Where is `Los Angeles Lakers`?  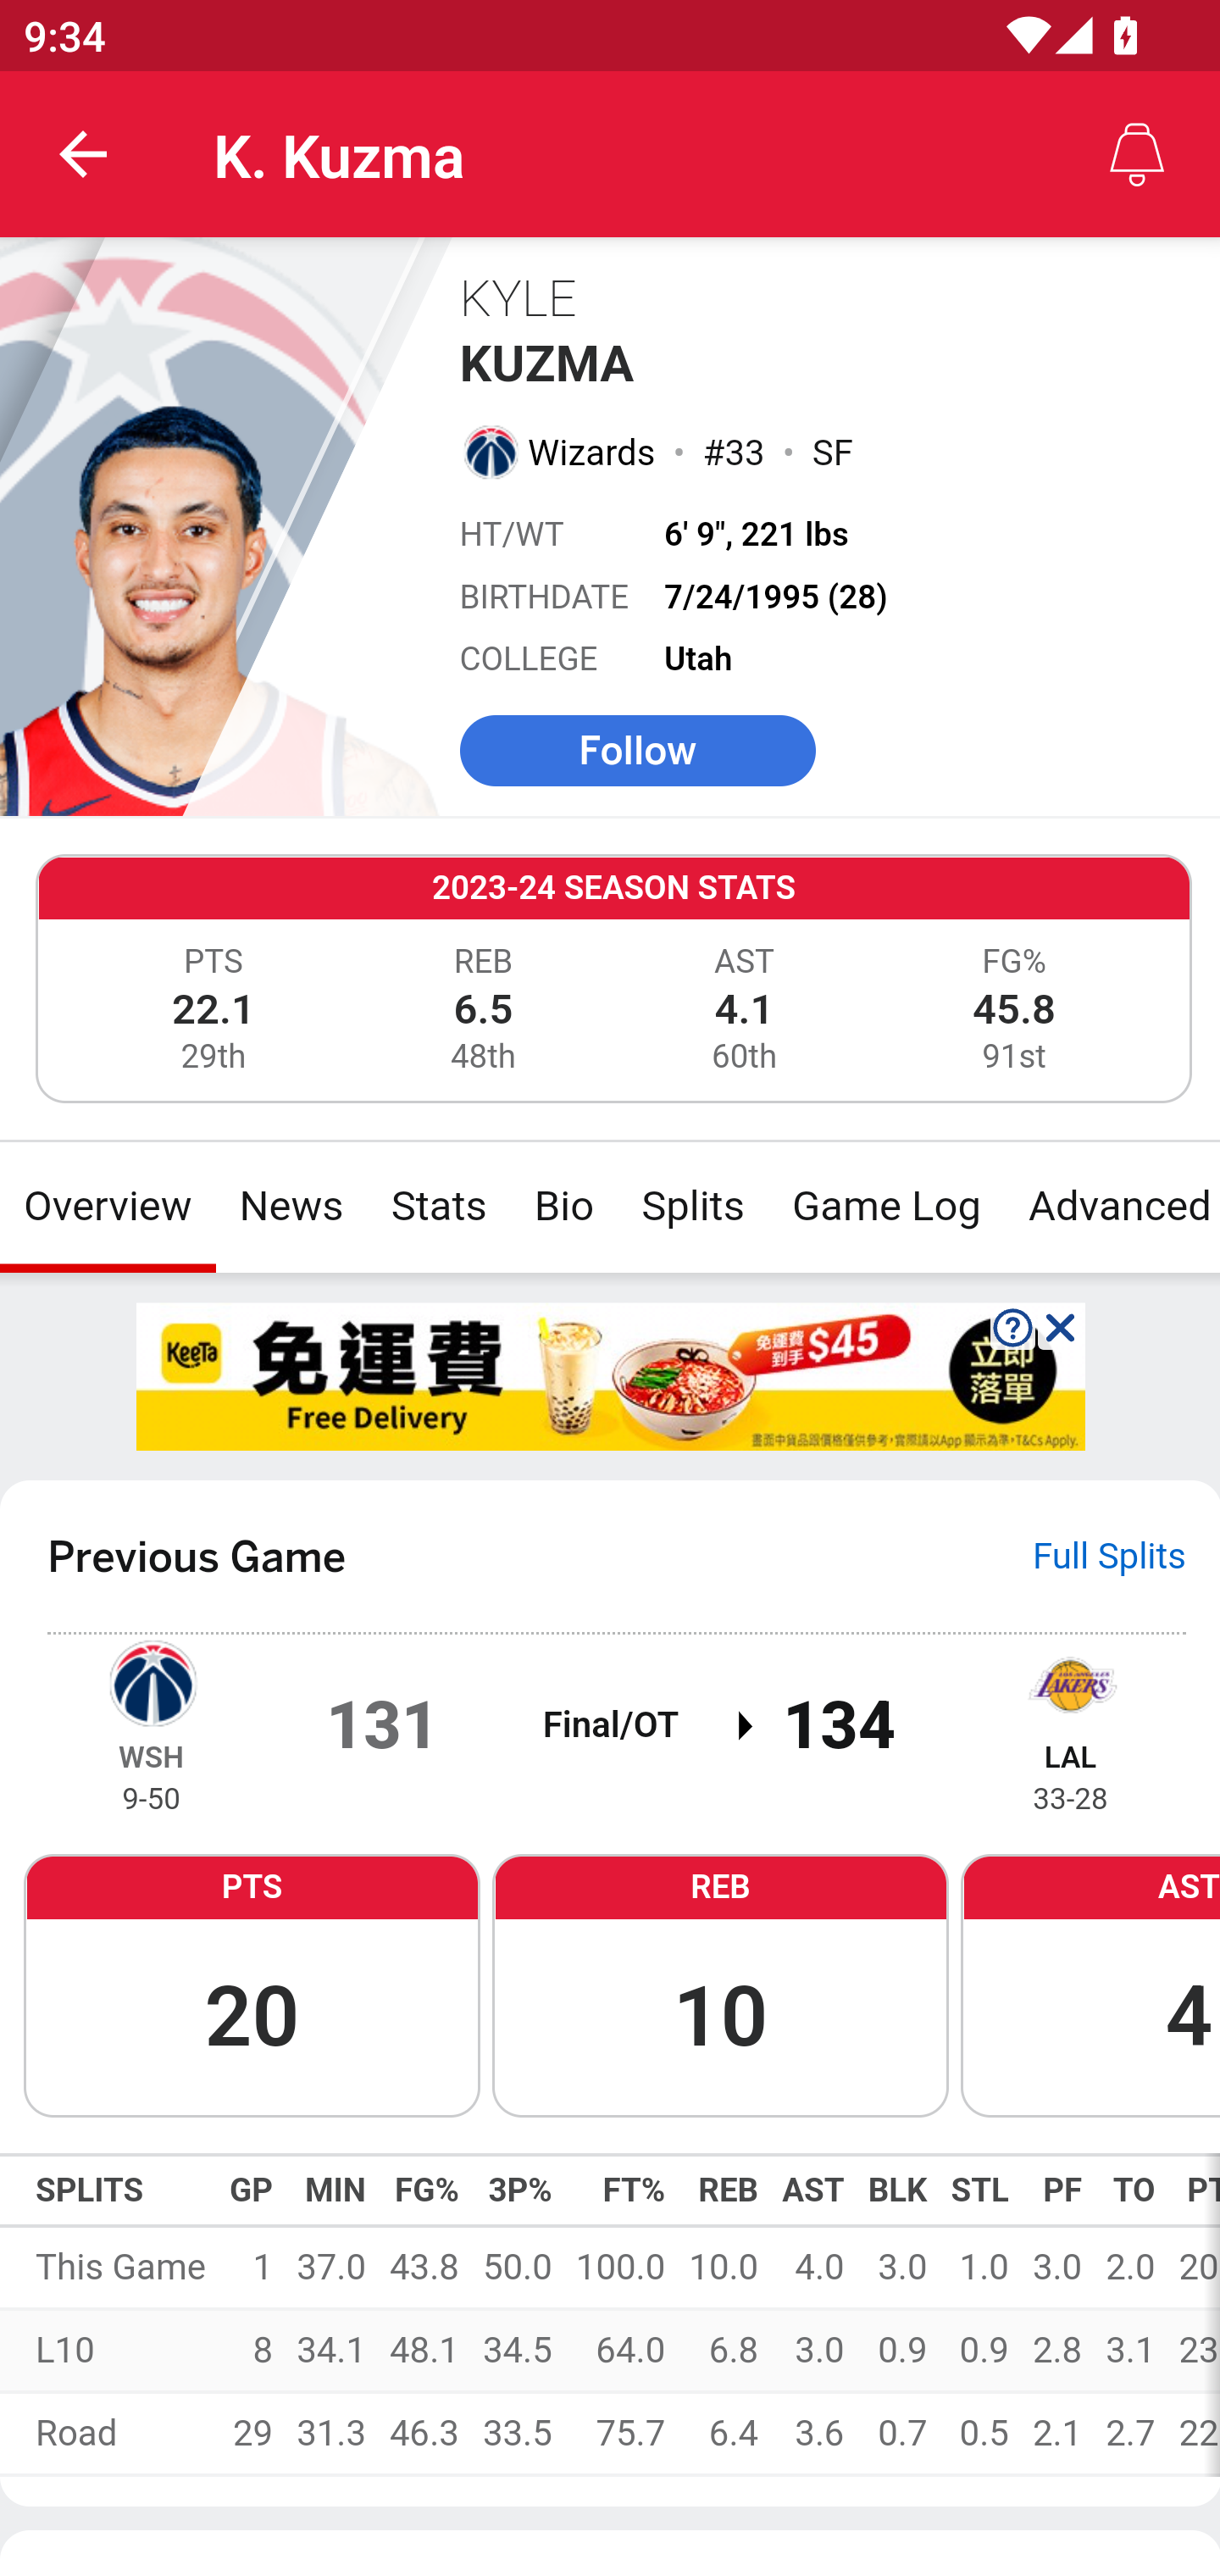 Los Angeles Lakers is located at coordinates (1070, 1680).